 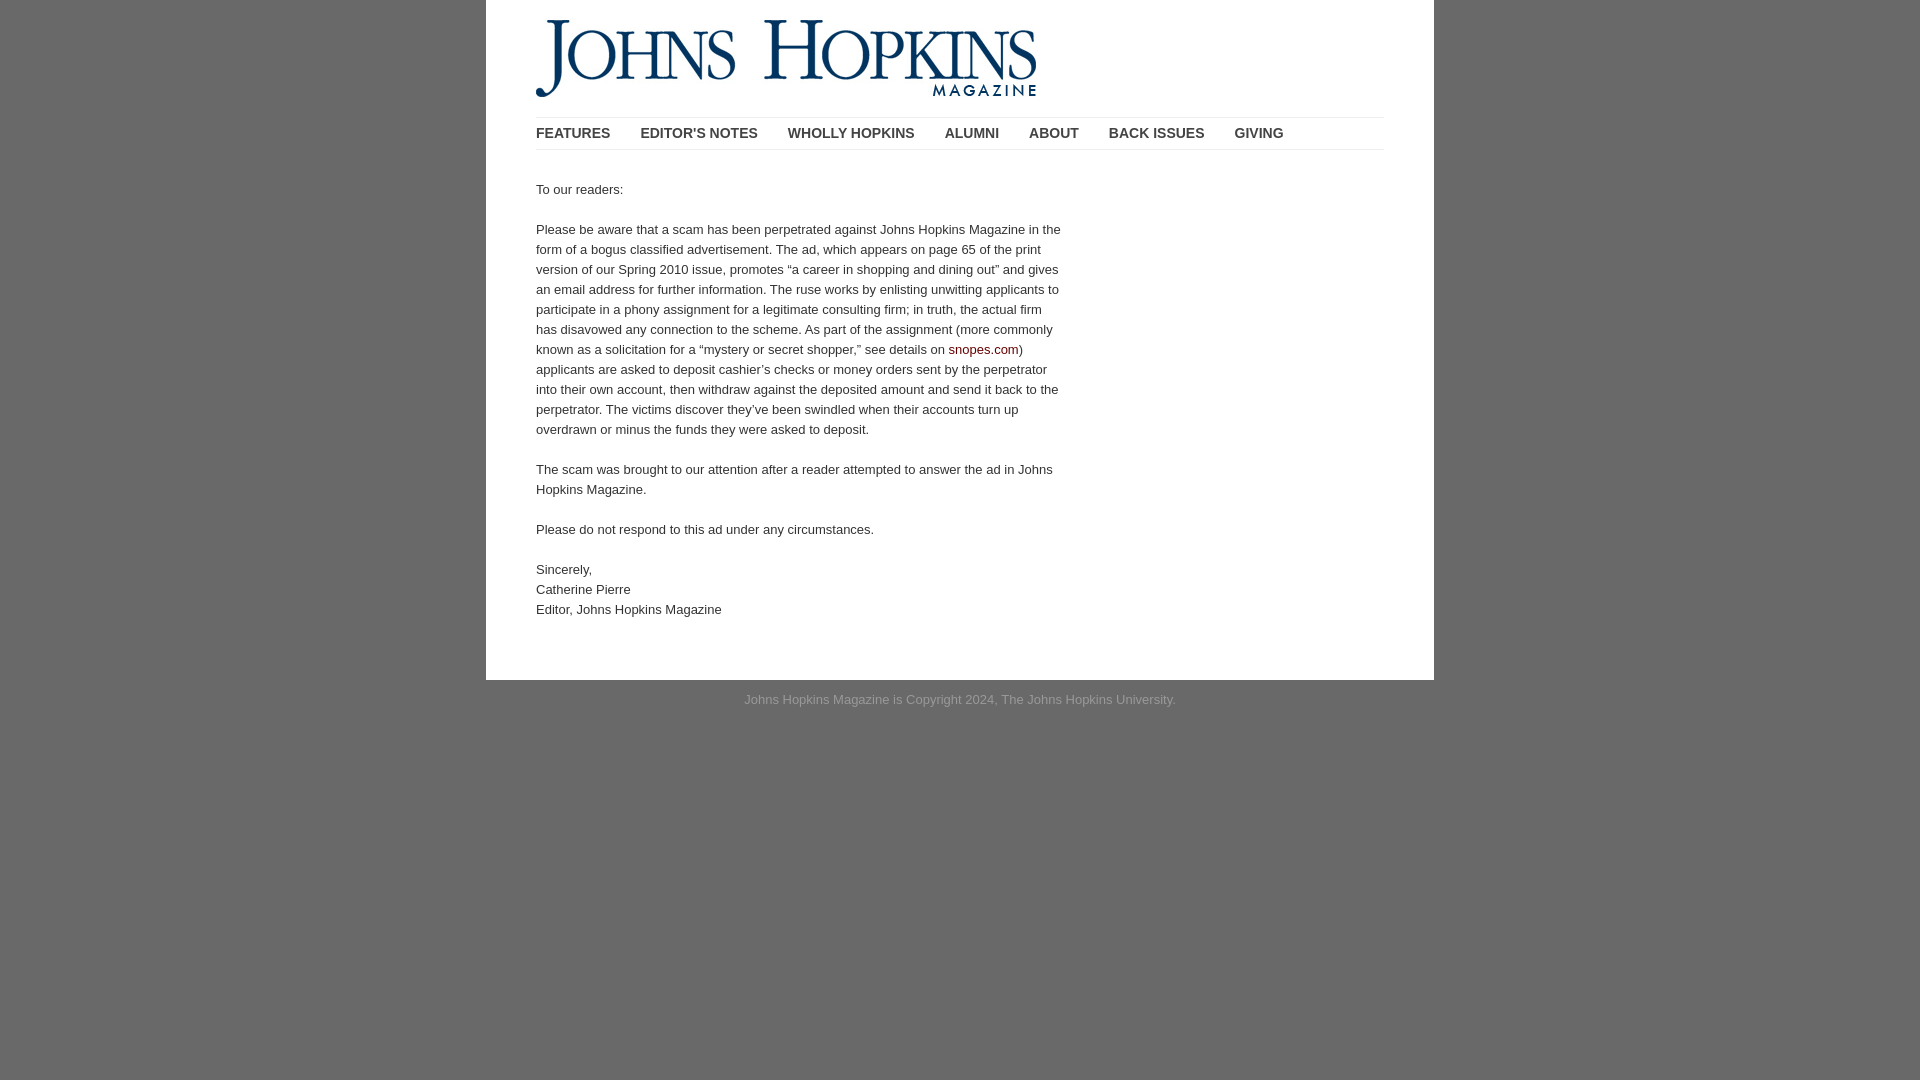 What do you see at coordinates (572, 133) in the screenshot?
I see `FEATURES` at bounding box center [572, 133].